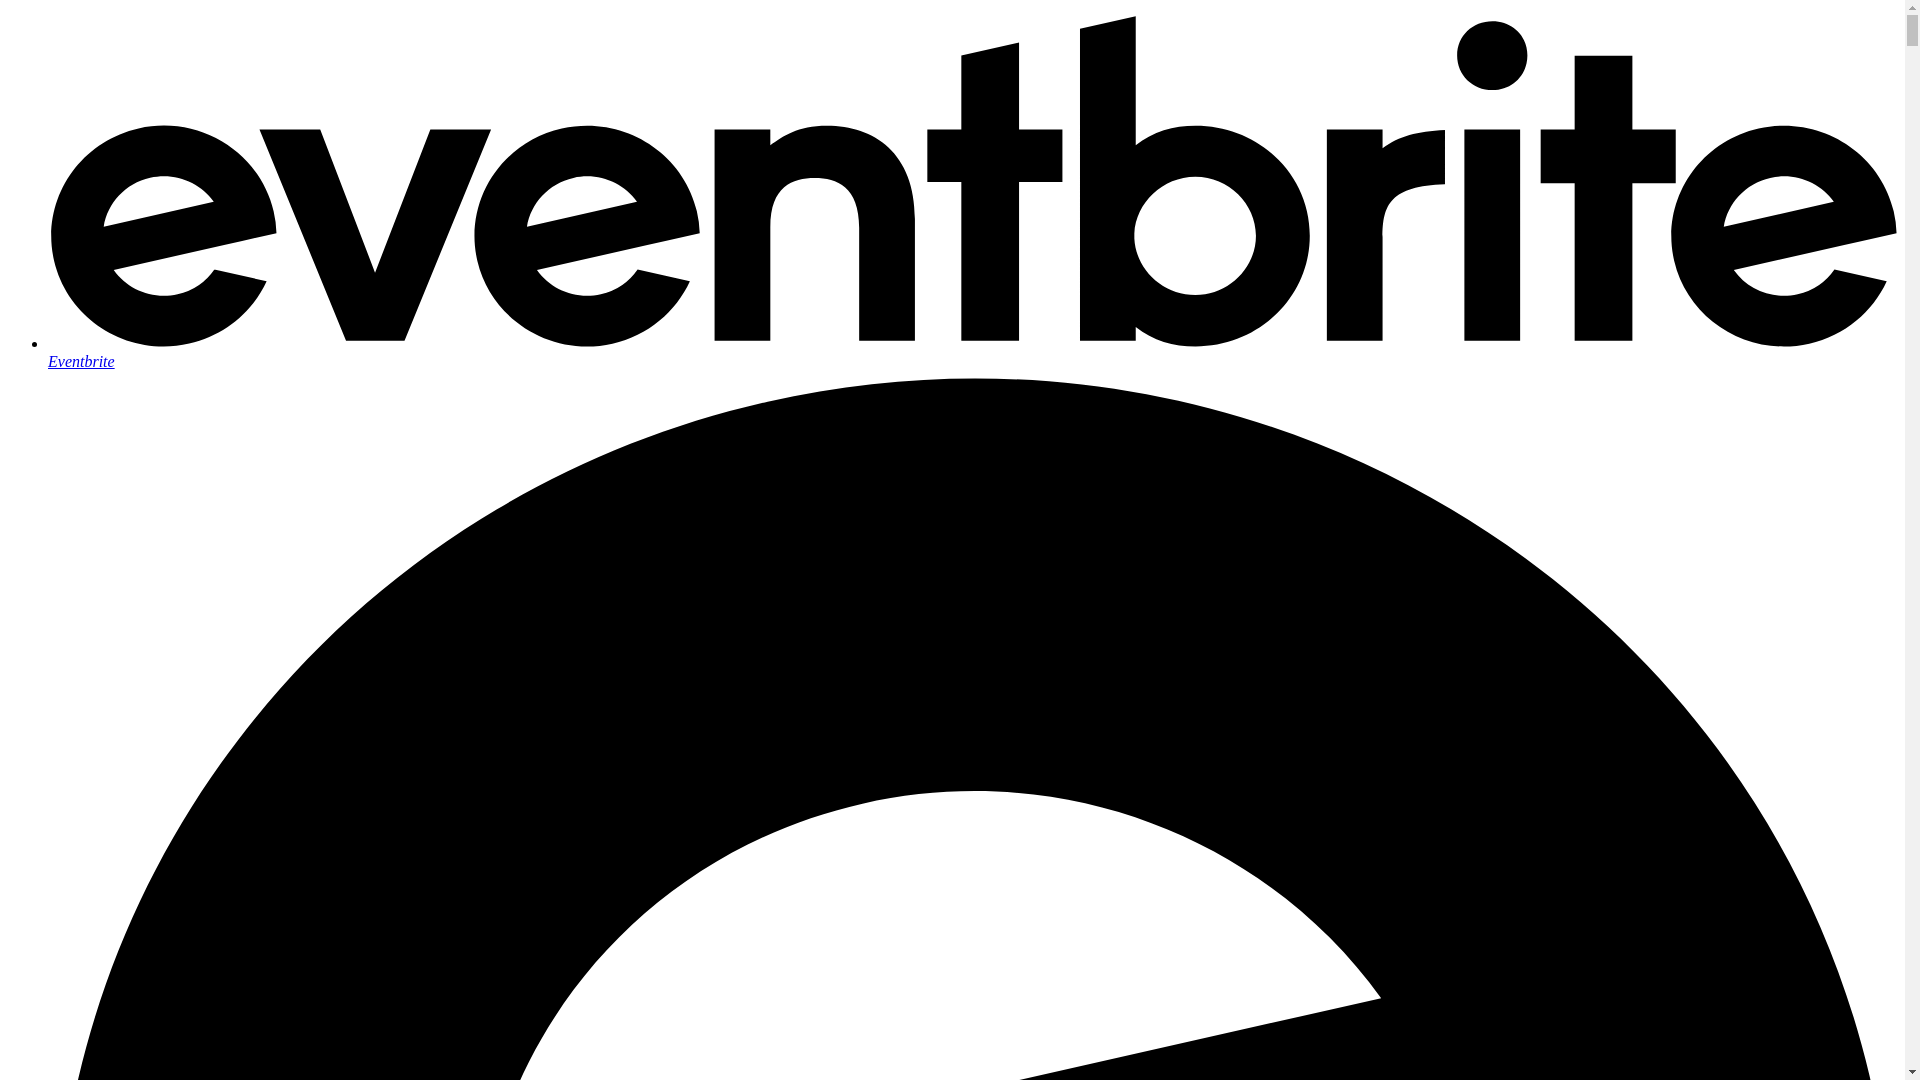 This screenshot has width=1920, height=1080. What do you see at coordinates (972, 352) in the screenshot?
I see `Eventbrite` at bounding box center [972, 352].